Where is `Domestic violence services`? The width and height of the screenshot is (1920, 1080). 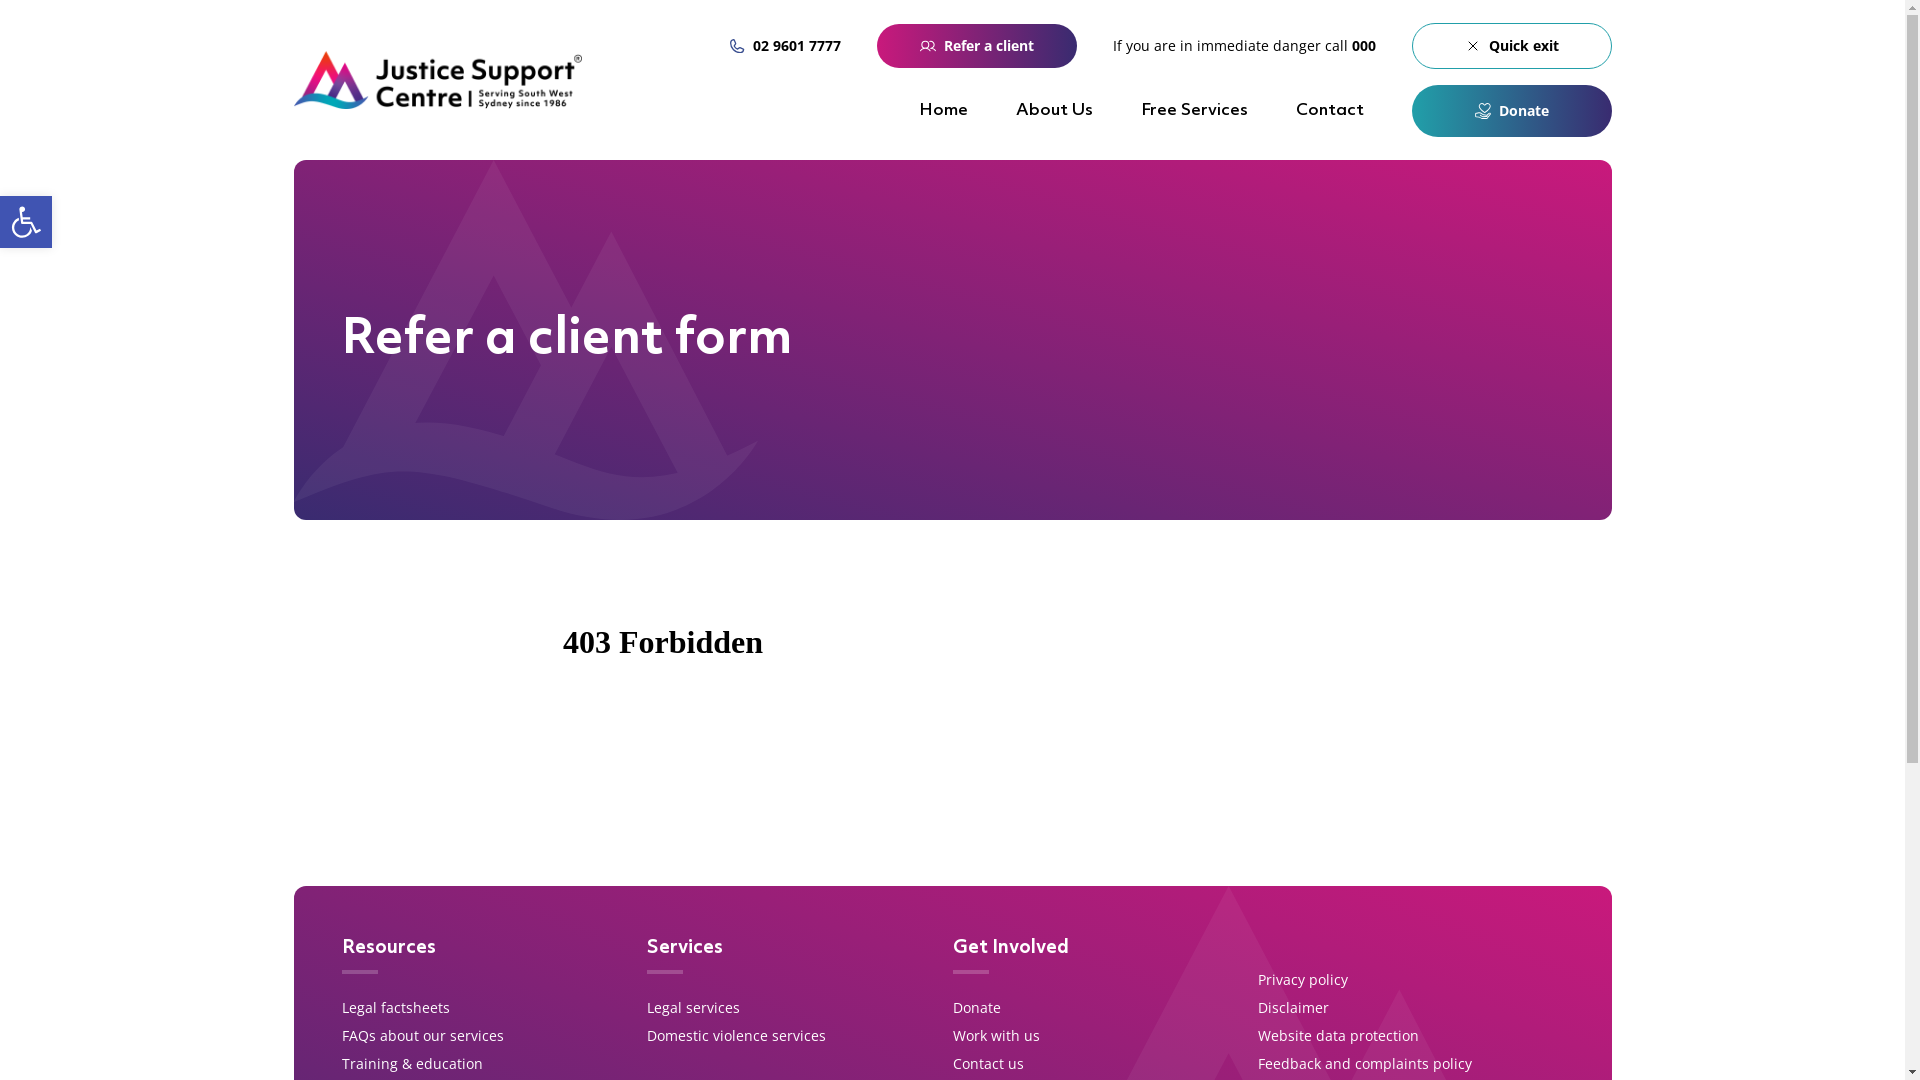
Domestic violence services is located at coordinates (736, 1036).